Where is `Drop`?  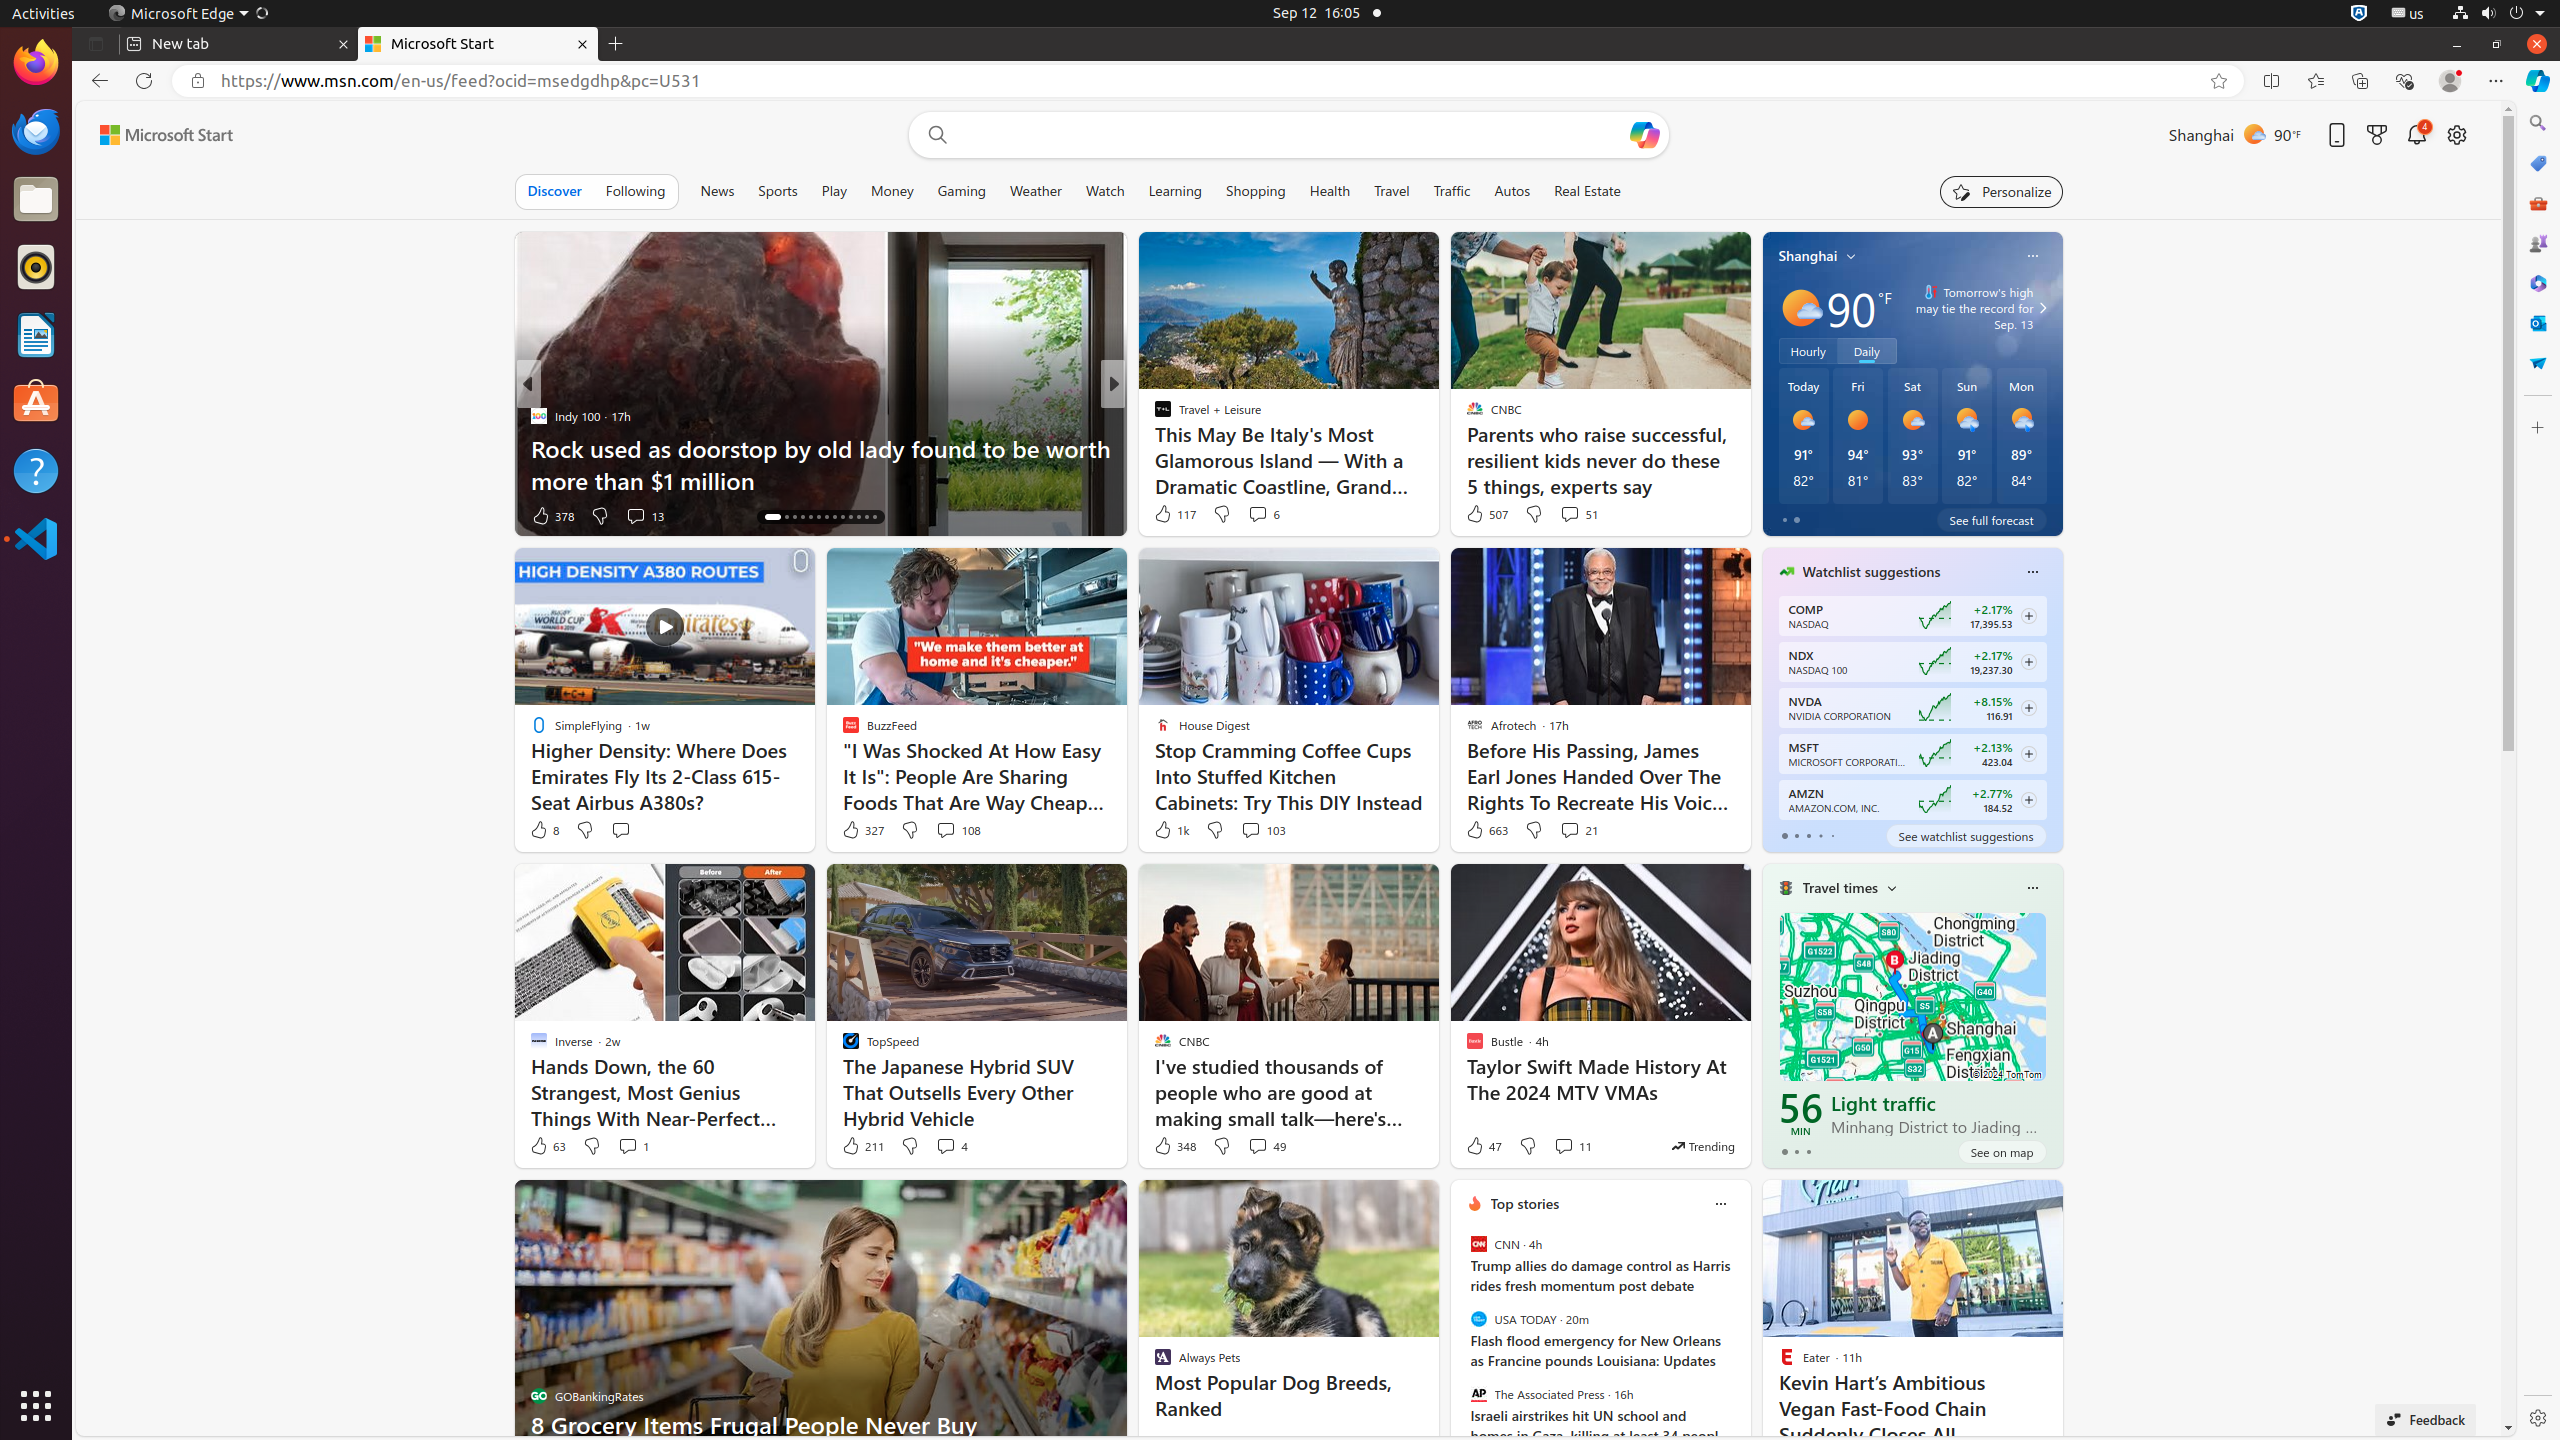 Drop is located at coordinates (2538, 363).